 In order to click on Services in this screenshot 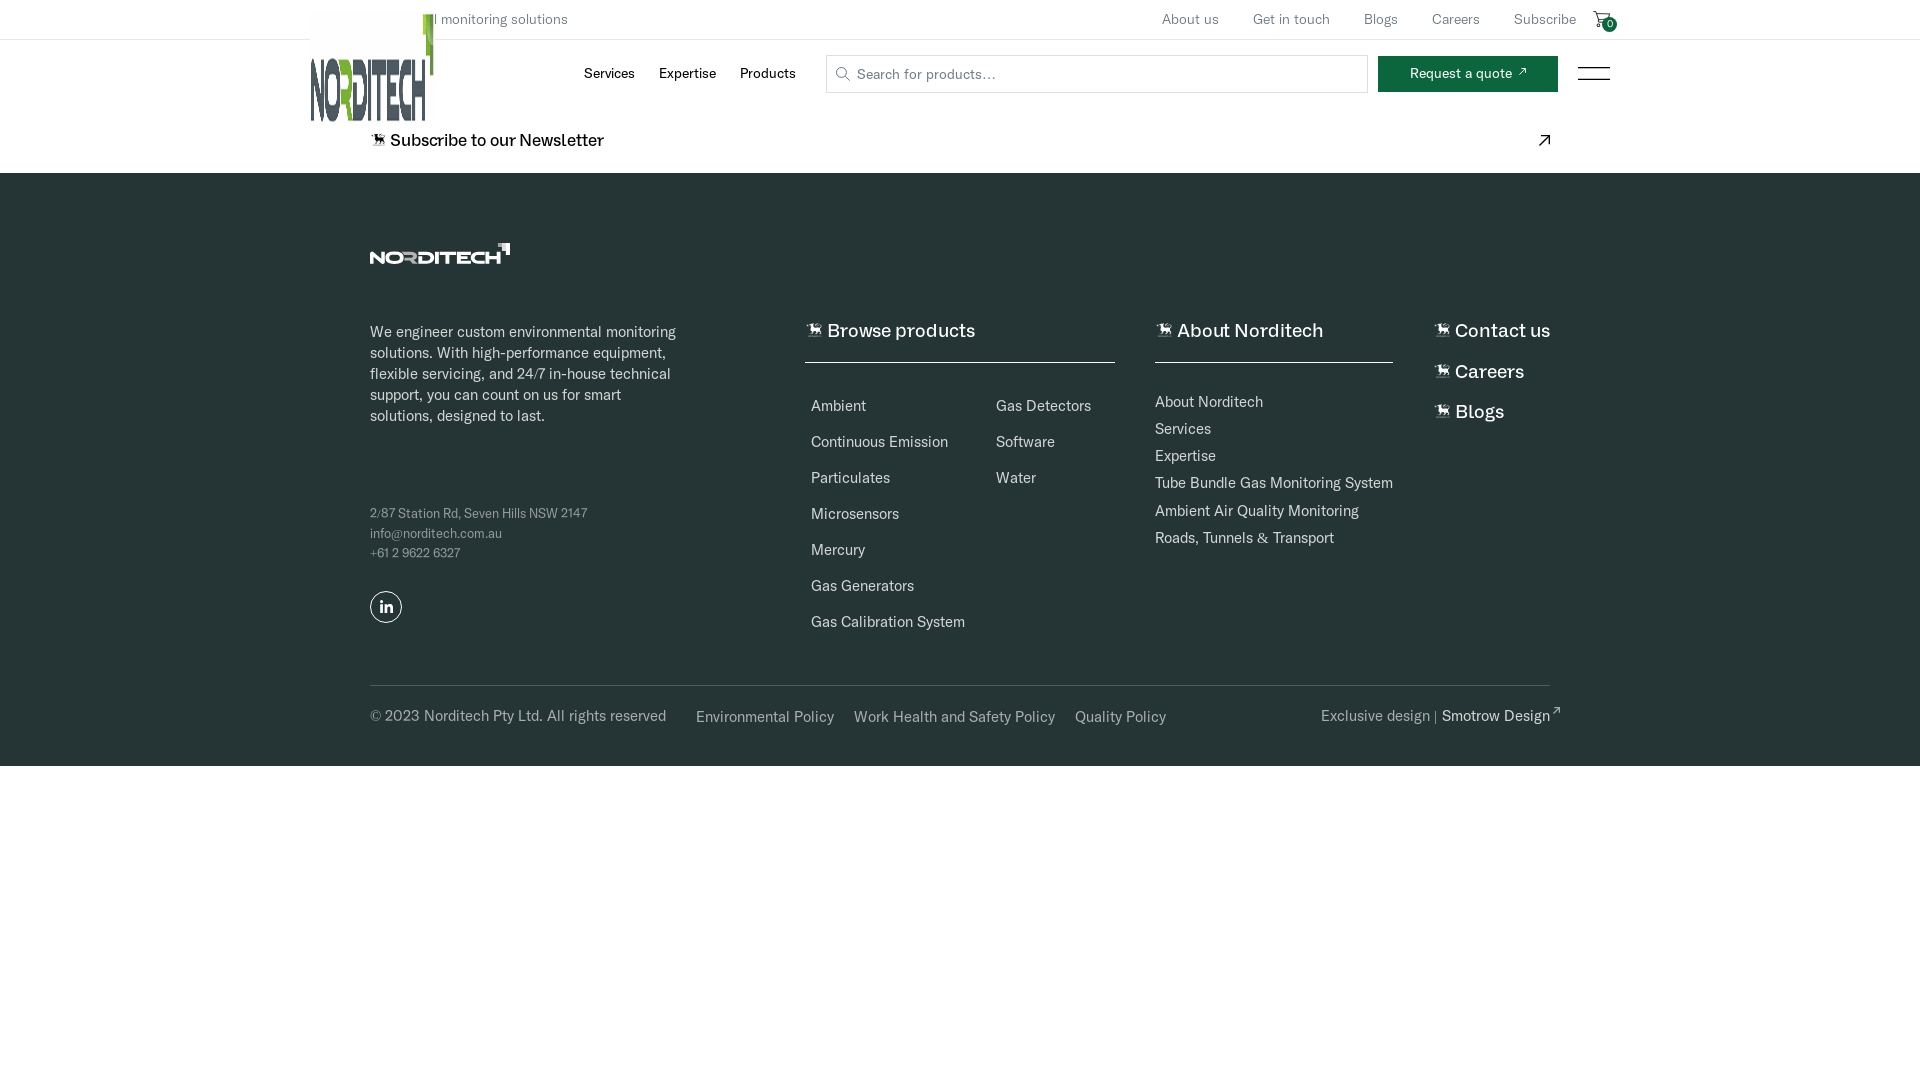, I will do `click(610, 74)`.